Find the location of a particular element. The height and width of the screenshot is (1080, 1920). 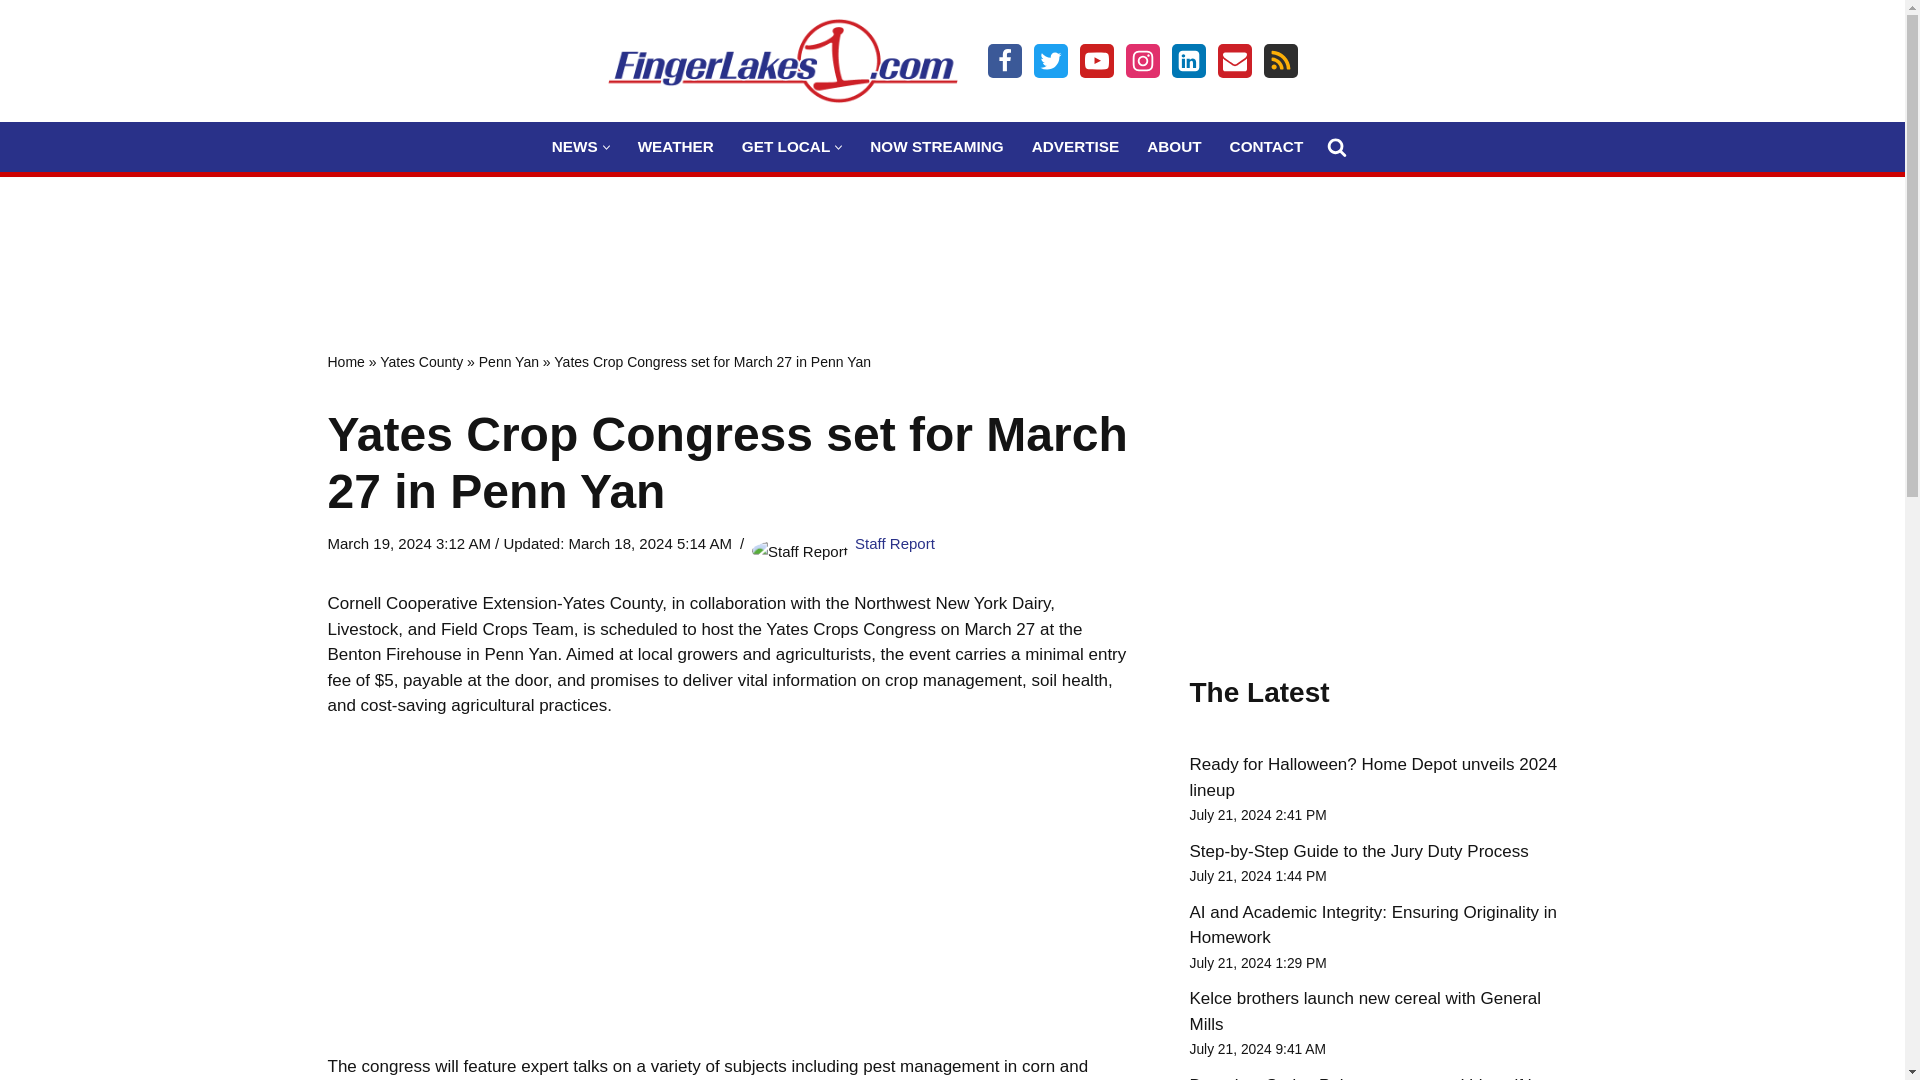

Skip to content is located at coordinates (15, 42).